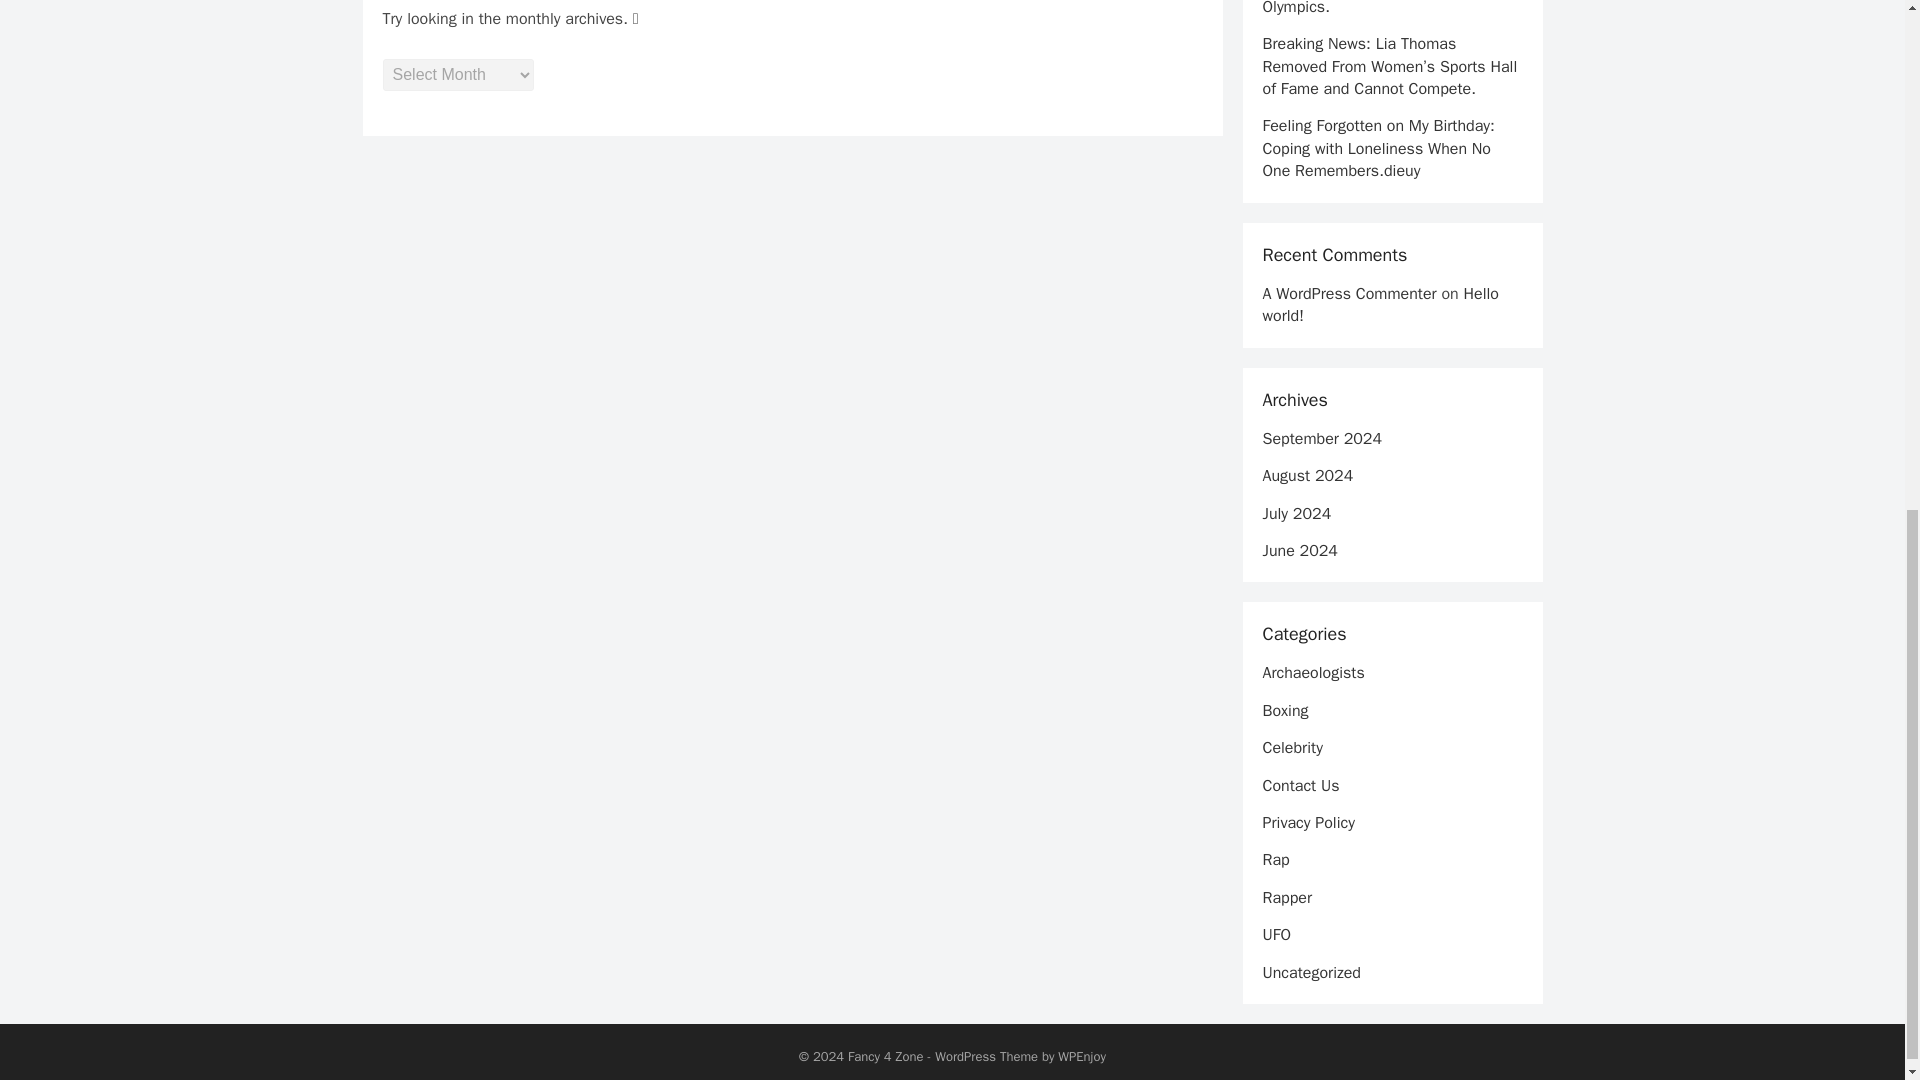  I want to click on August 2024, so click(1307, 476).